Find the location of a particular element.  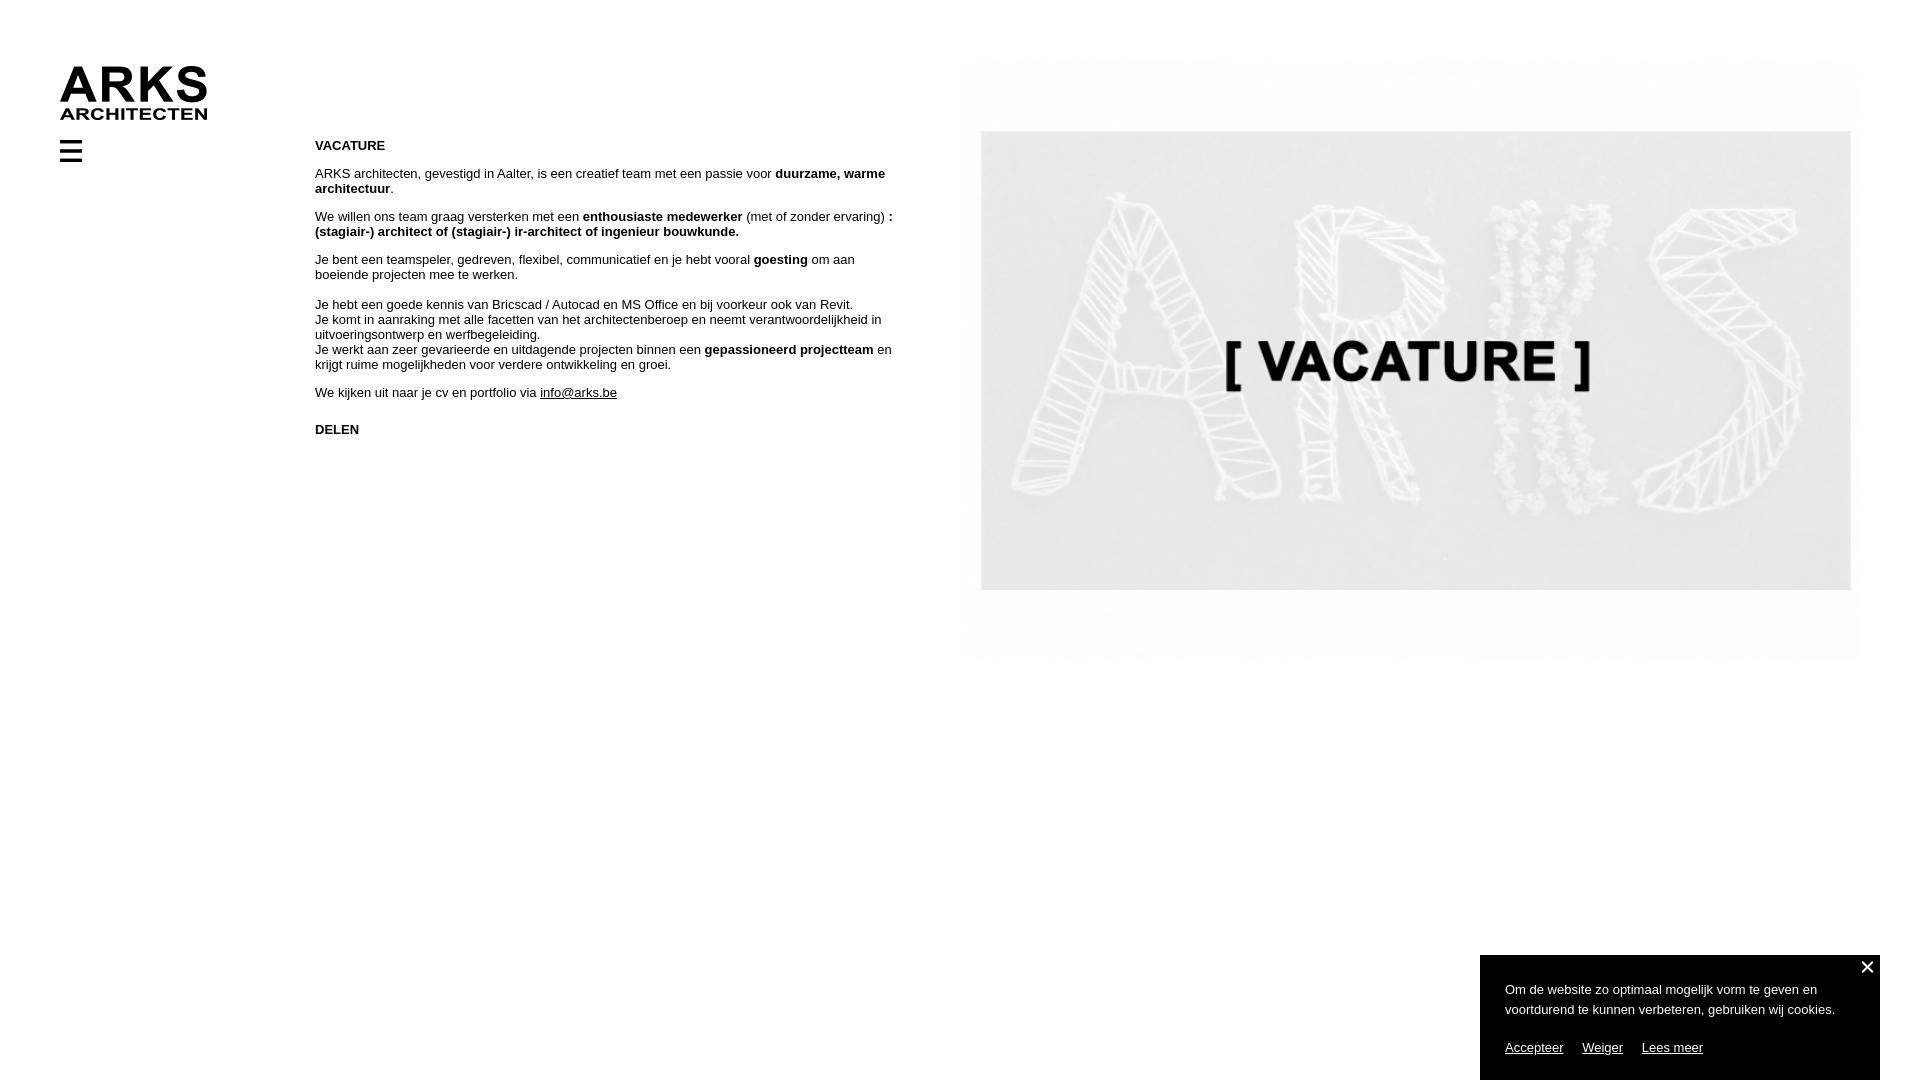

Weiger is located at coordinates (1602, 1048).